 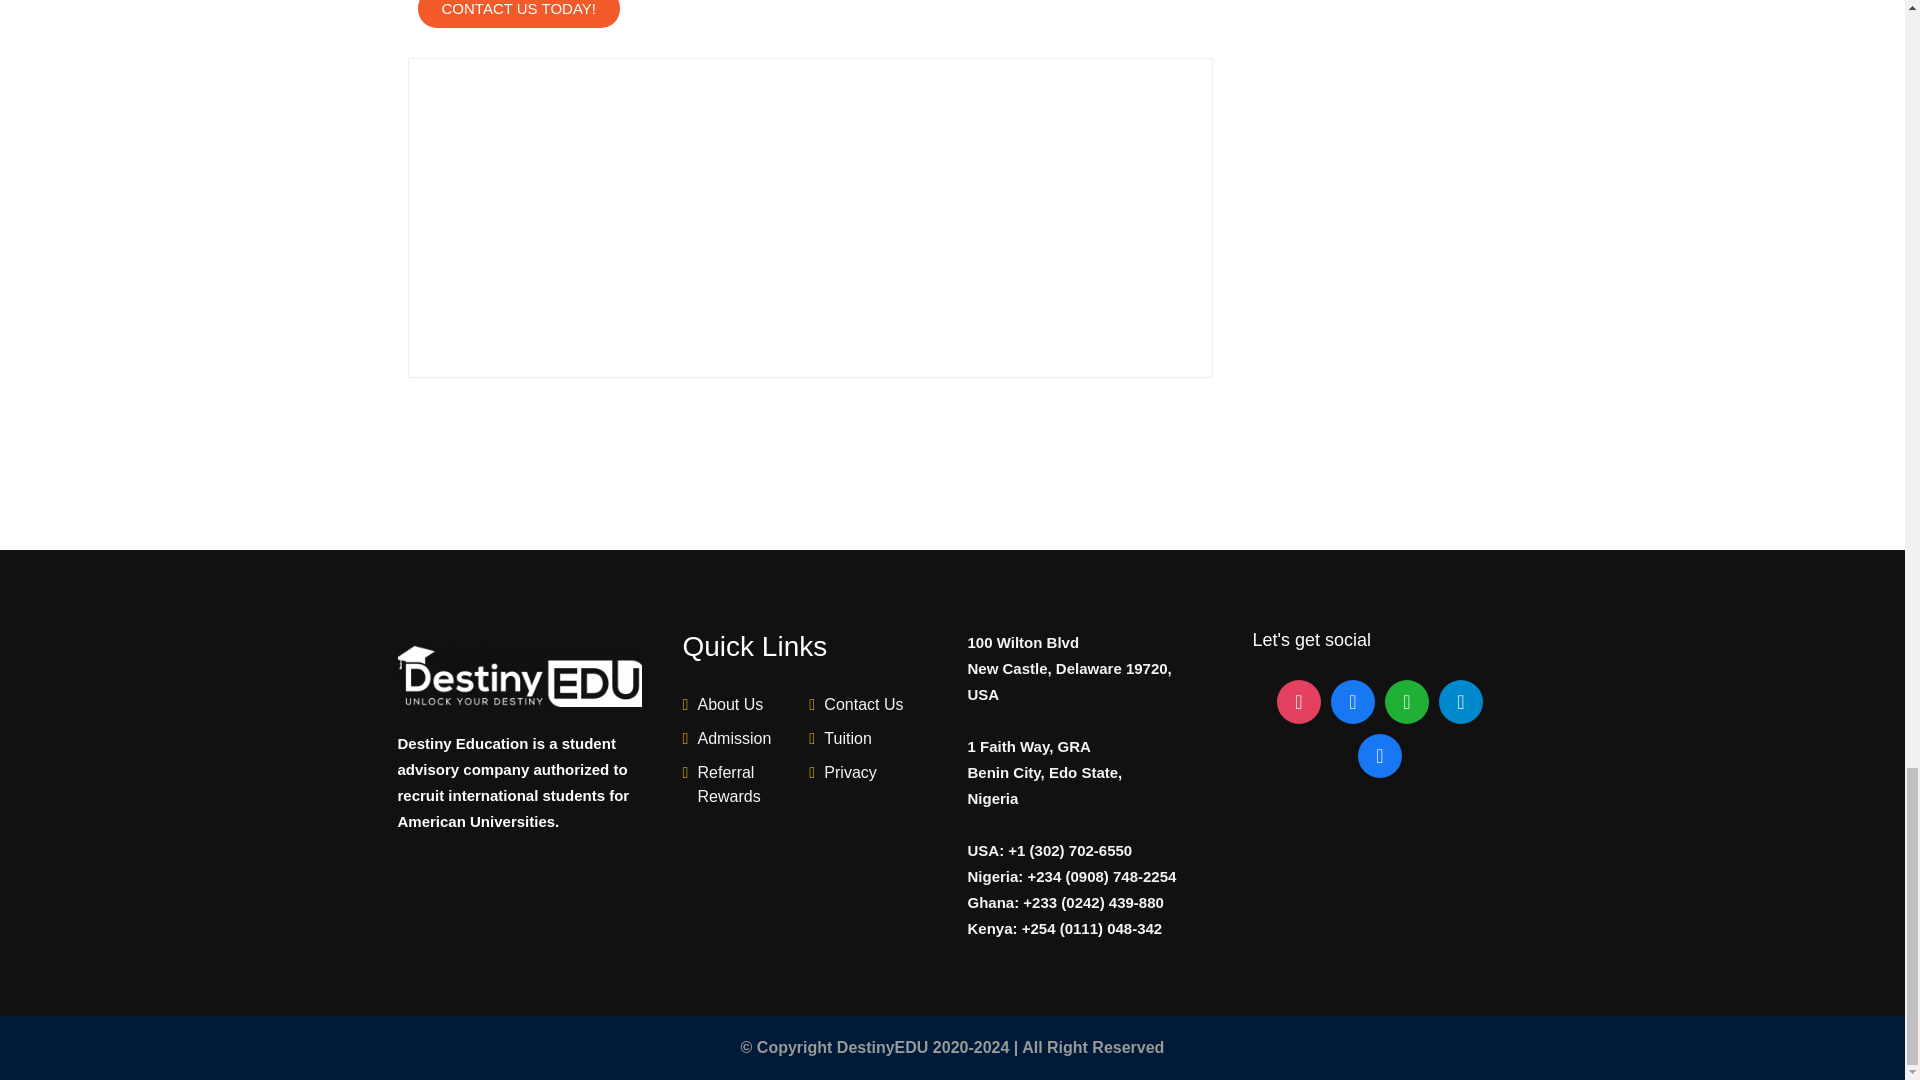 What do you see at coordinates (1298, 702) in the screenshot?
I see `Instagram` at bounding box center [1298, 702].